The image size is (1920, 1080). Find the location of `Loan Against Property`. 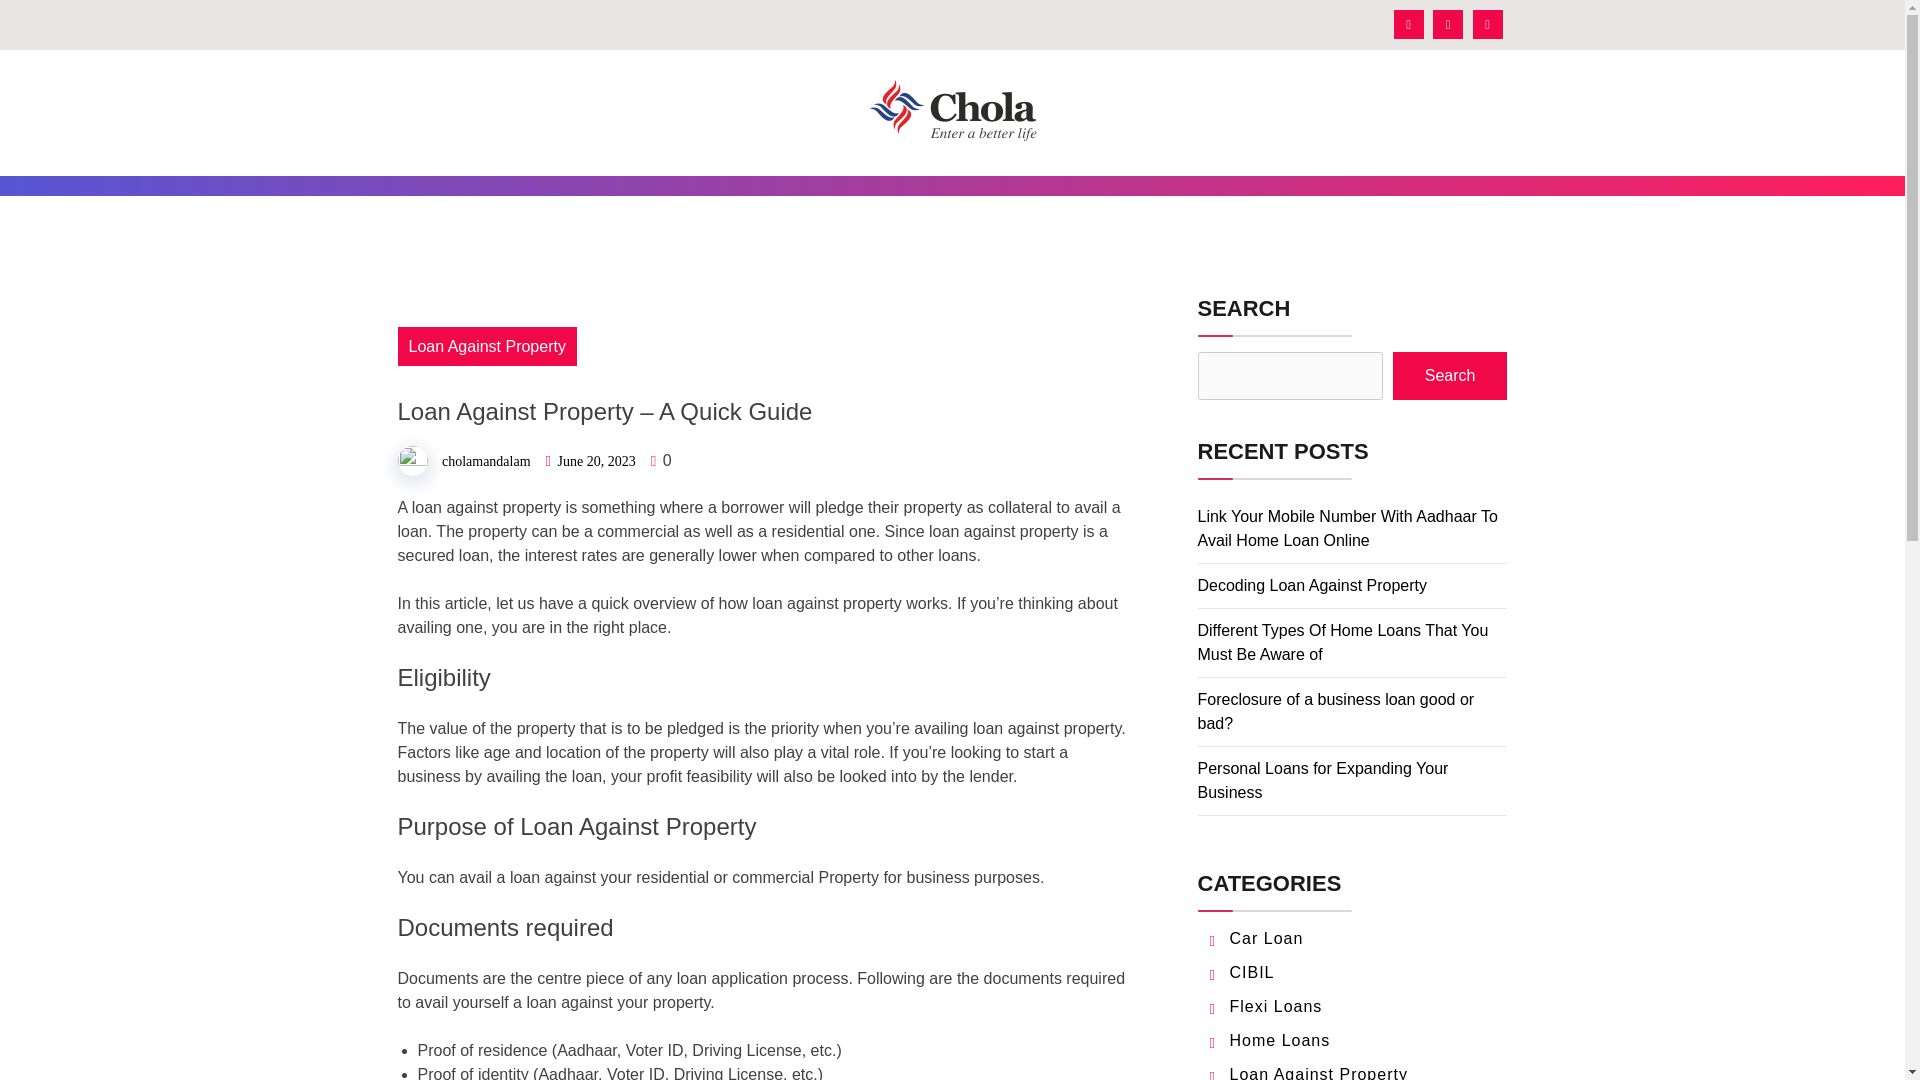

Loan Against Property is located at coordinates (487, 346).